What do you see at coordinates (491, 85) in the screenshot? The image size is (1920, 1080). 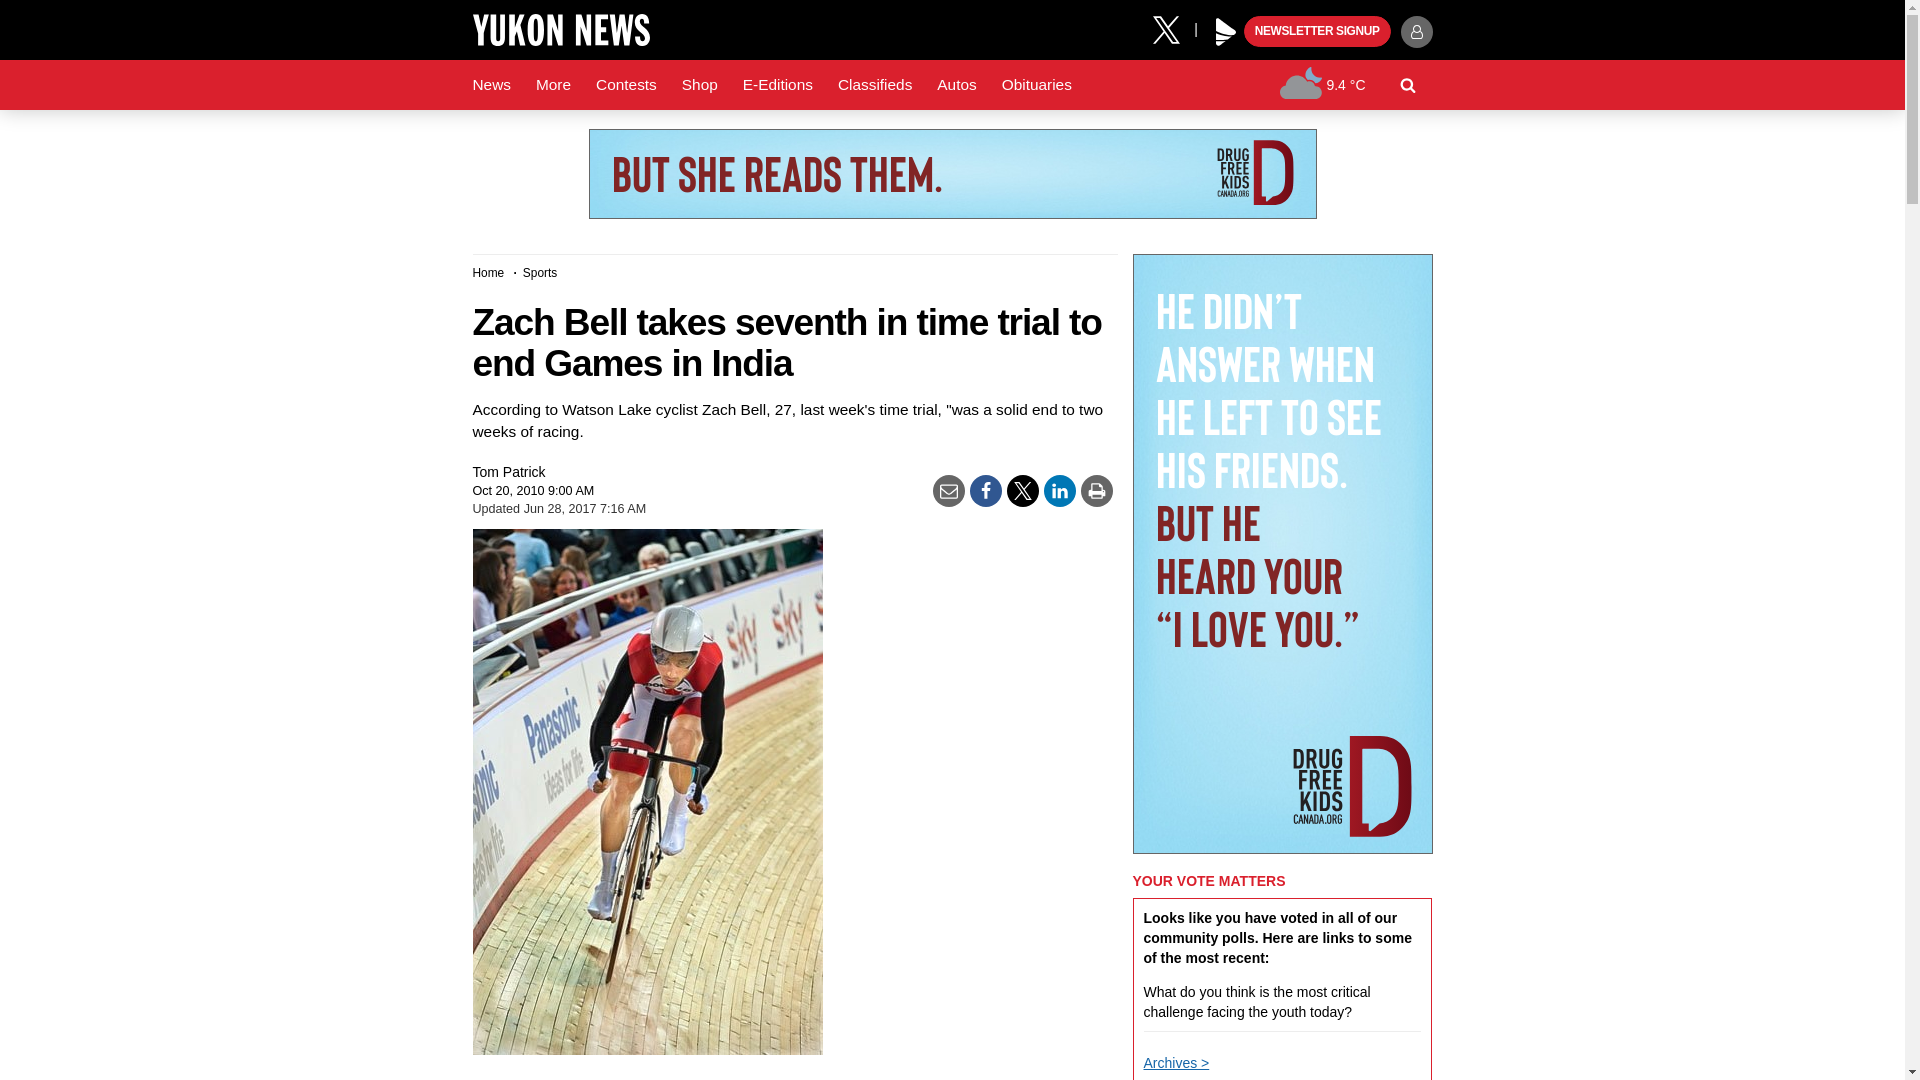 I see `News` at bounding box center [491, 85].